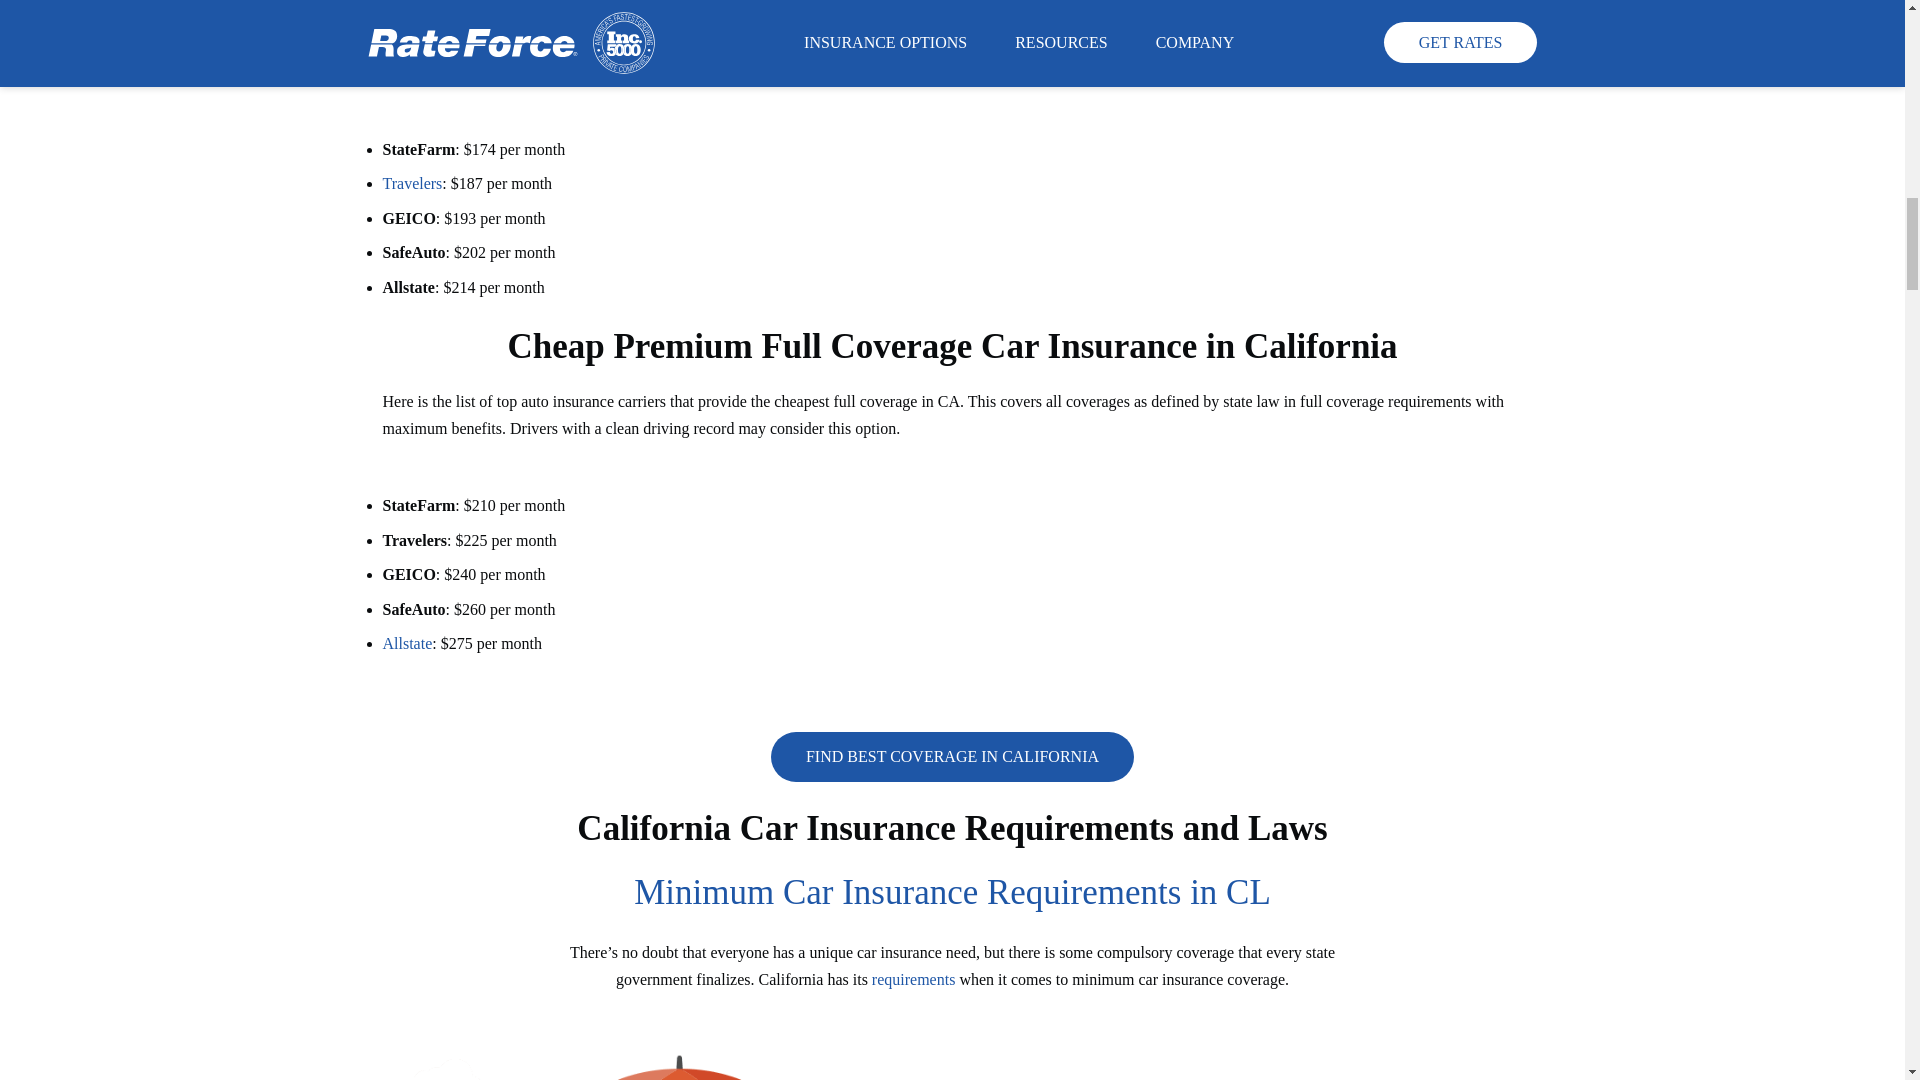  What do you see at coordinates (407, 644) in the screenshot?
I see `Allstate` at bounding box center [407, 644].